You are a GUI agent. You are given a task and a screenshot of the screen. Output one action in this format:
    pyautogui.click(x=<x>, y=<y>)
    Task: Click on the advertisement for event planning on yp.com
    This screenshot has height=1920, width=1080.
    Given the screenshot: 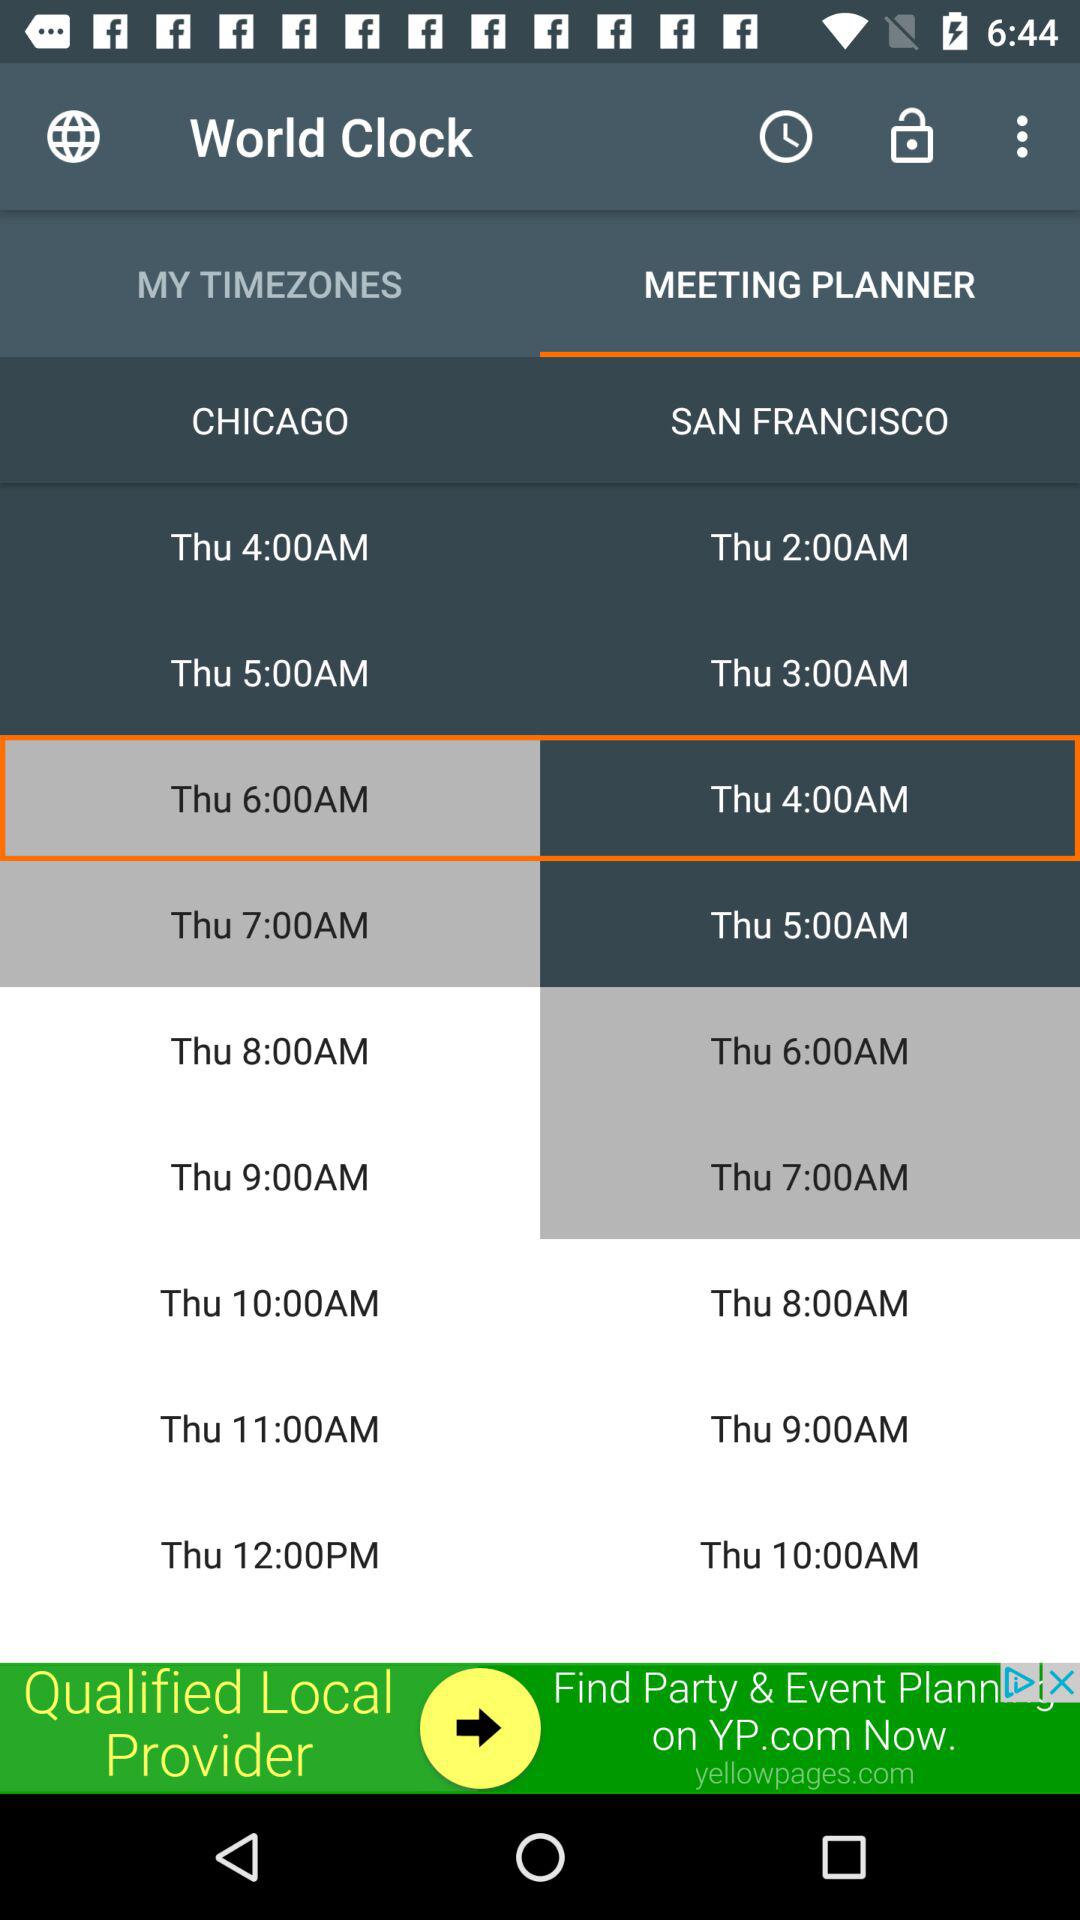 What is the action you would take?
    pyautogui.click(x=540, y=1728)
    